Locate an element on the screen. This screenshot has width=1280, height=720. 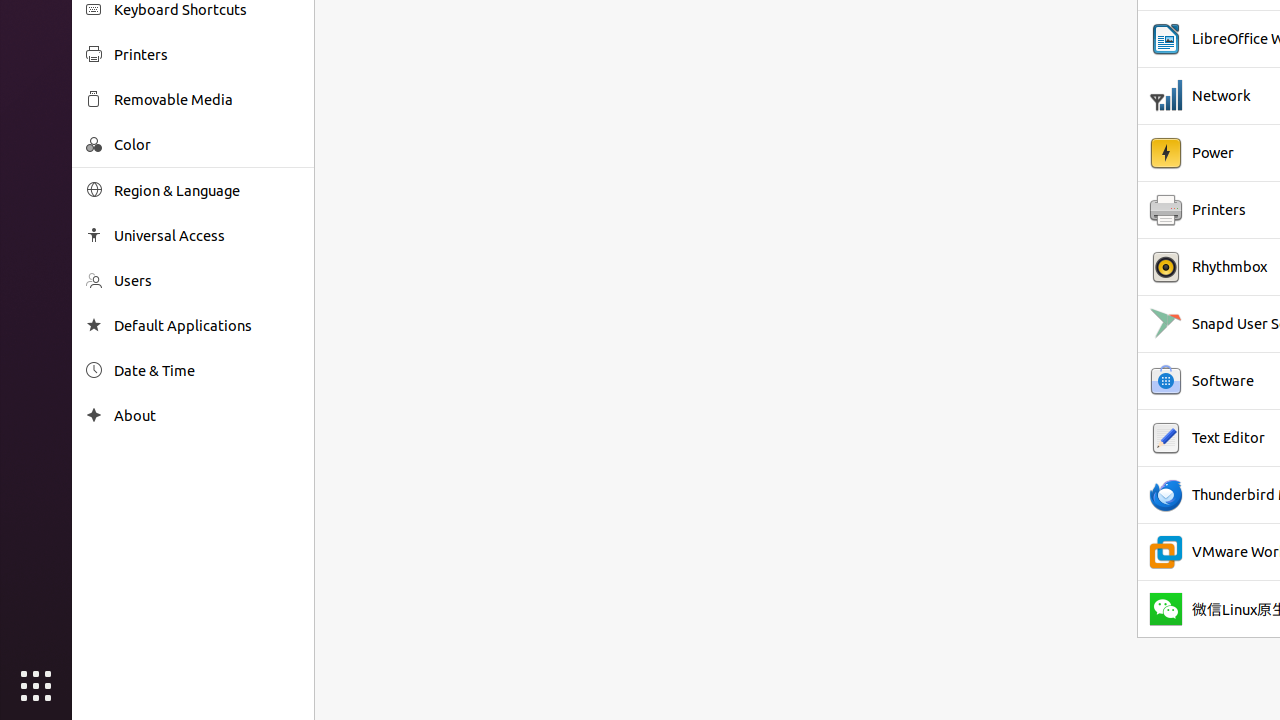
Date & Time is located at coordinates (207, 370).